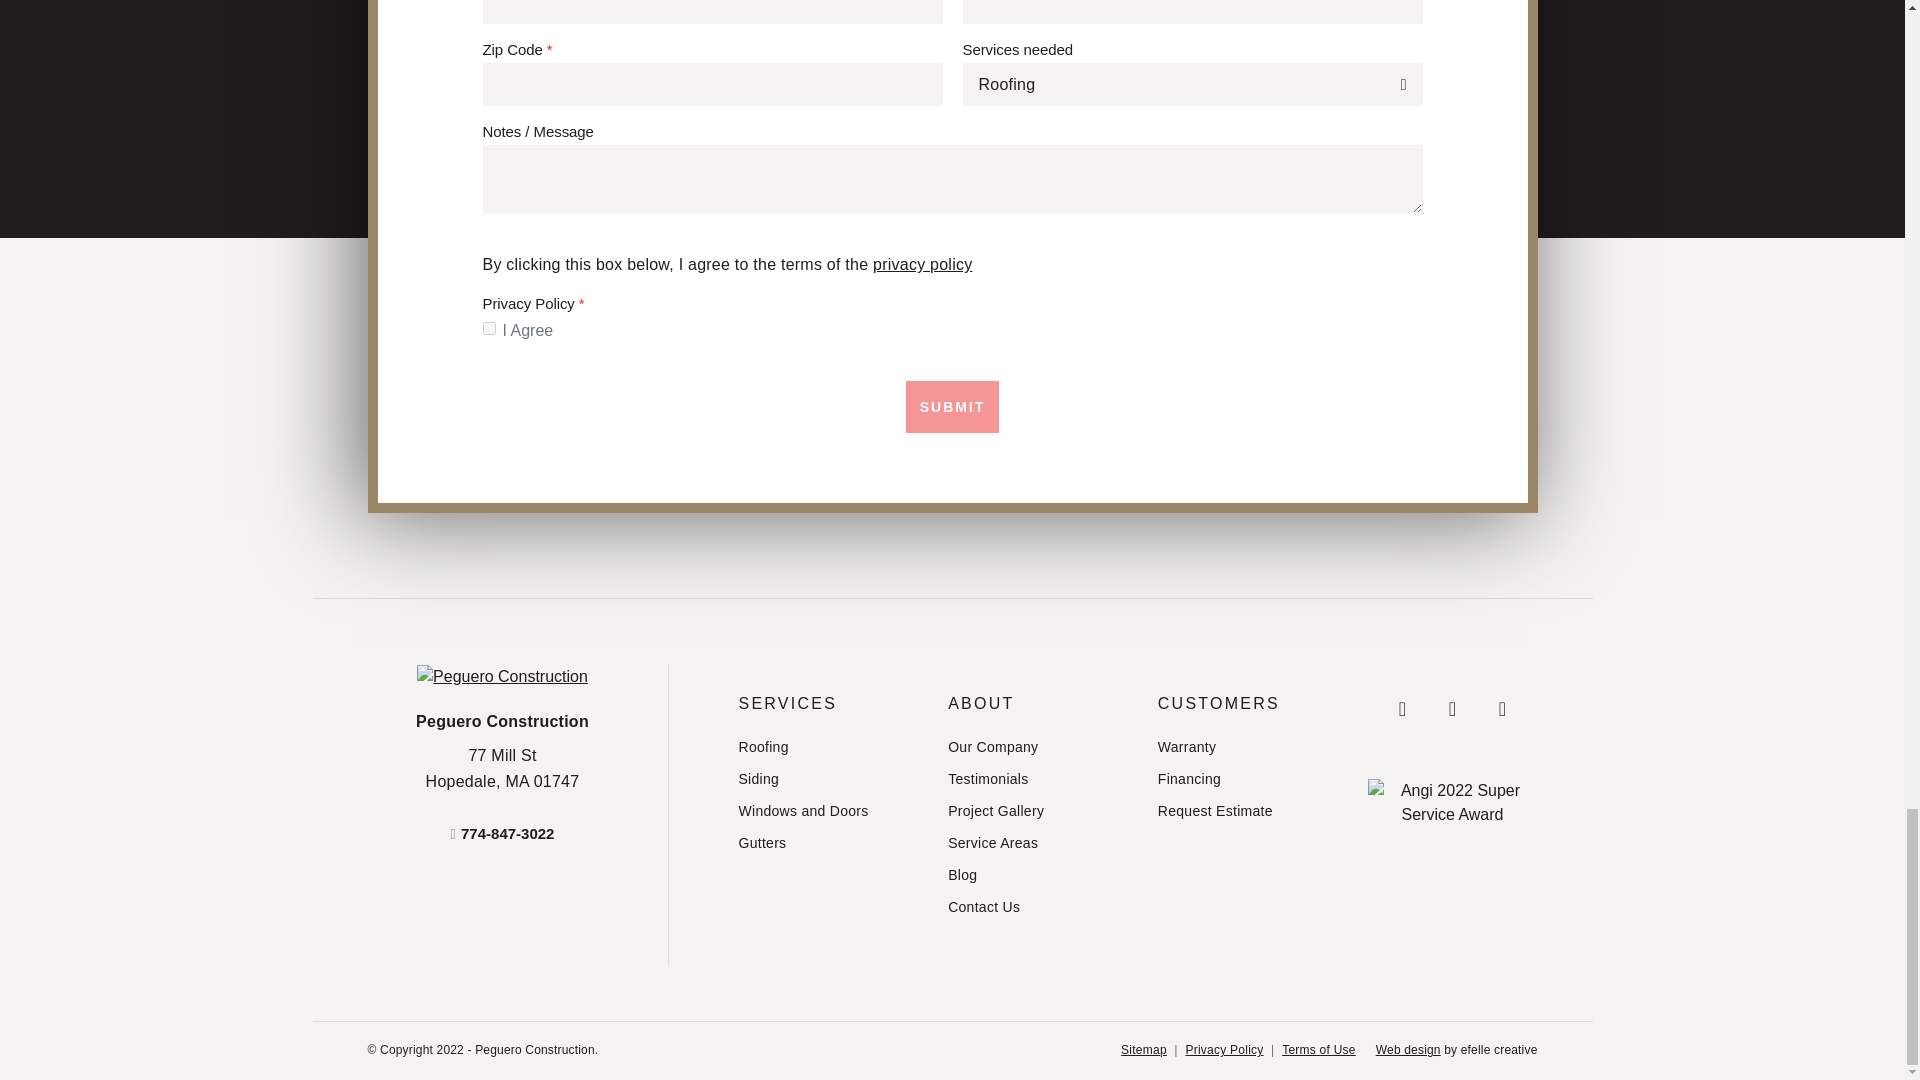 The height and width of the screenshot is (1080, 1920). Describe the element at coordinates (827, 811) in the screenshot. I see `Windows and Doors` at that location.